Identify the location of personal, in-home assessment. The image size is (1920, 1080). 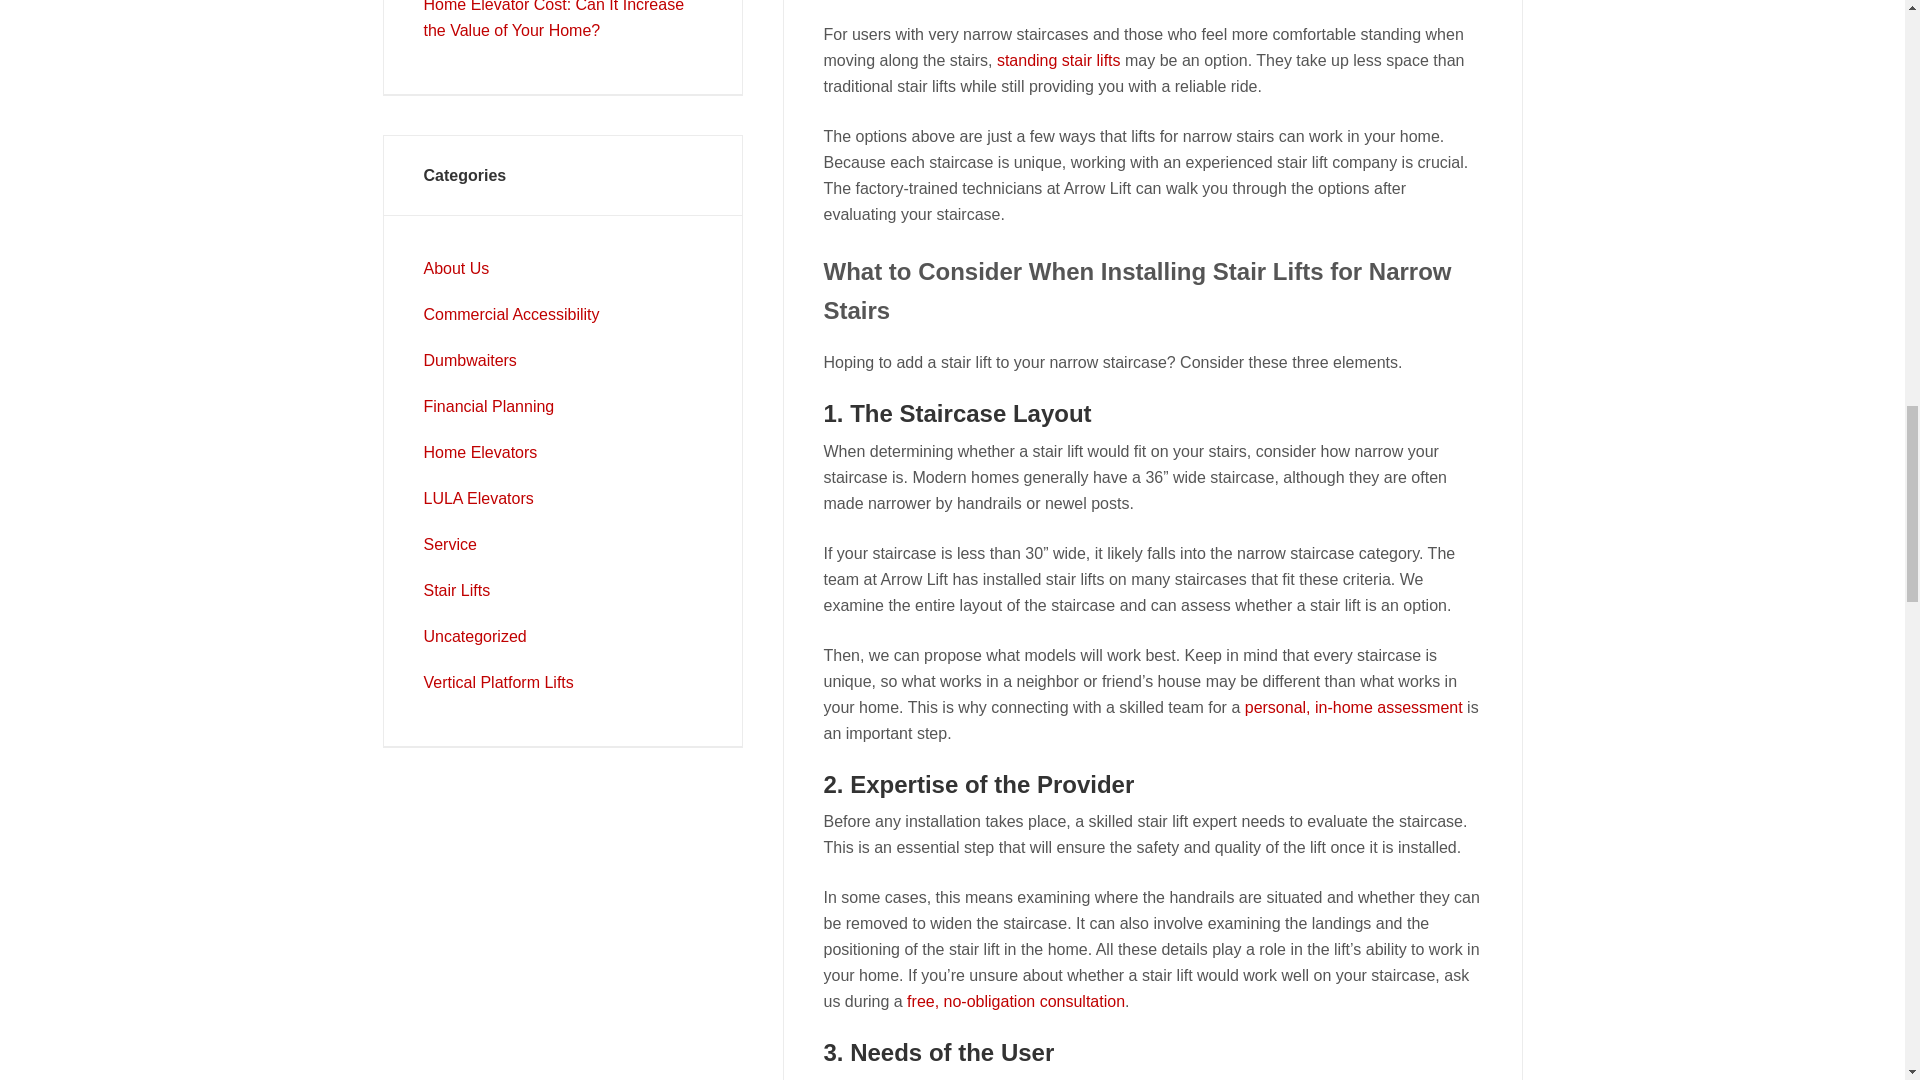
(1354, 707).